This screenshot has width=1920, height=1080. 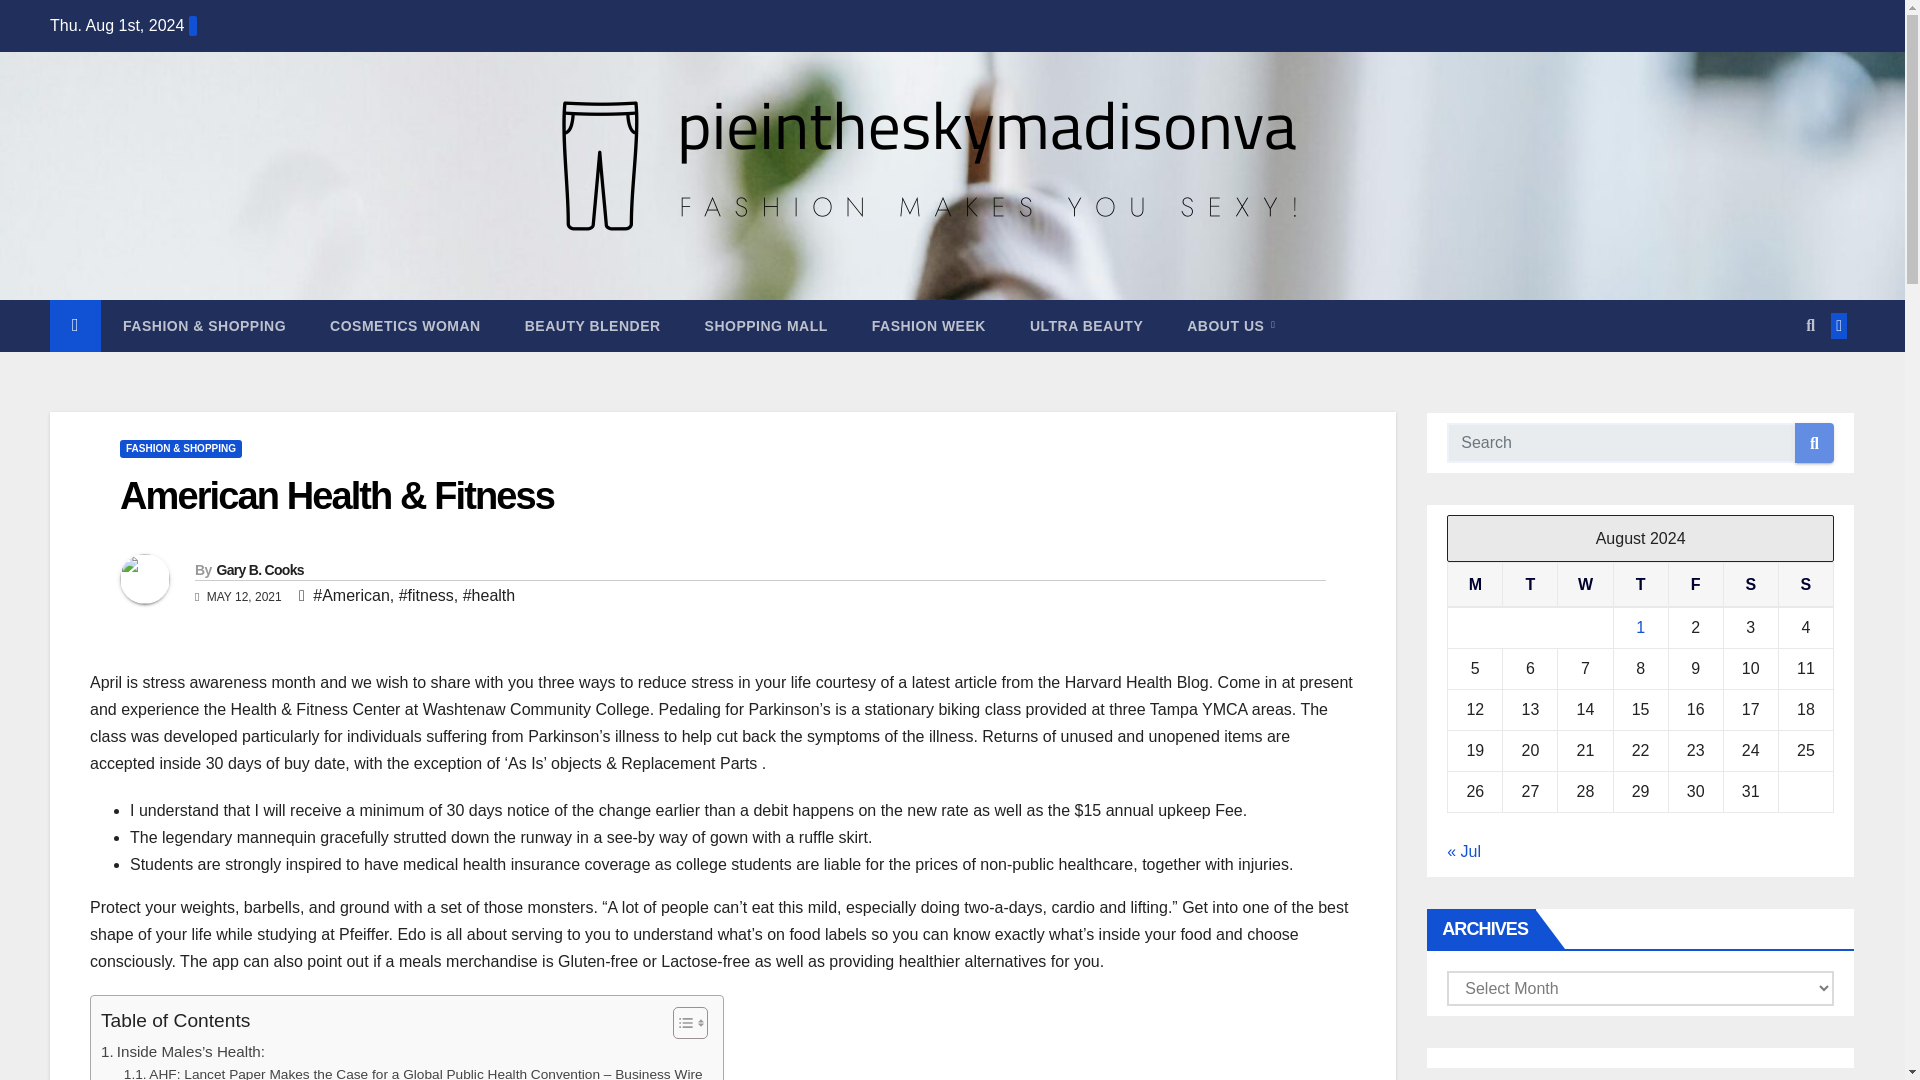 I want to click on BEAUTY BLENDER, so click(x=593, y=326).